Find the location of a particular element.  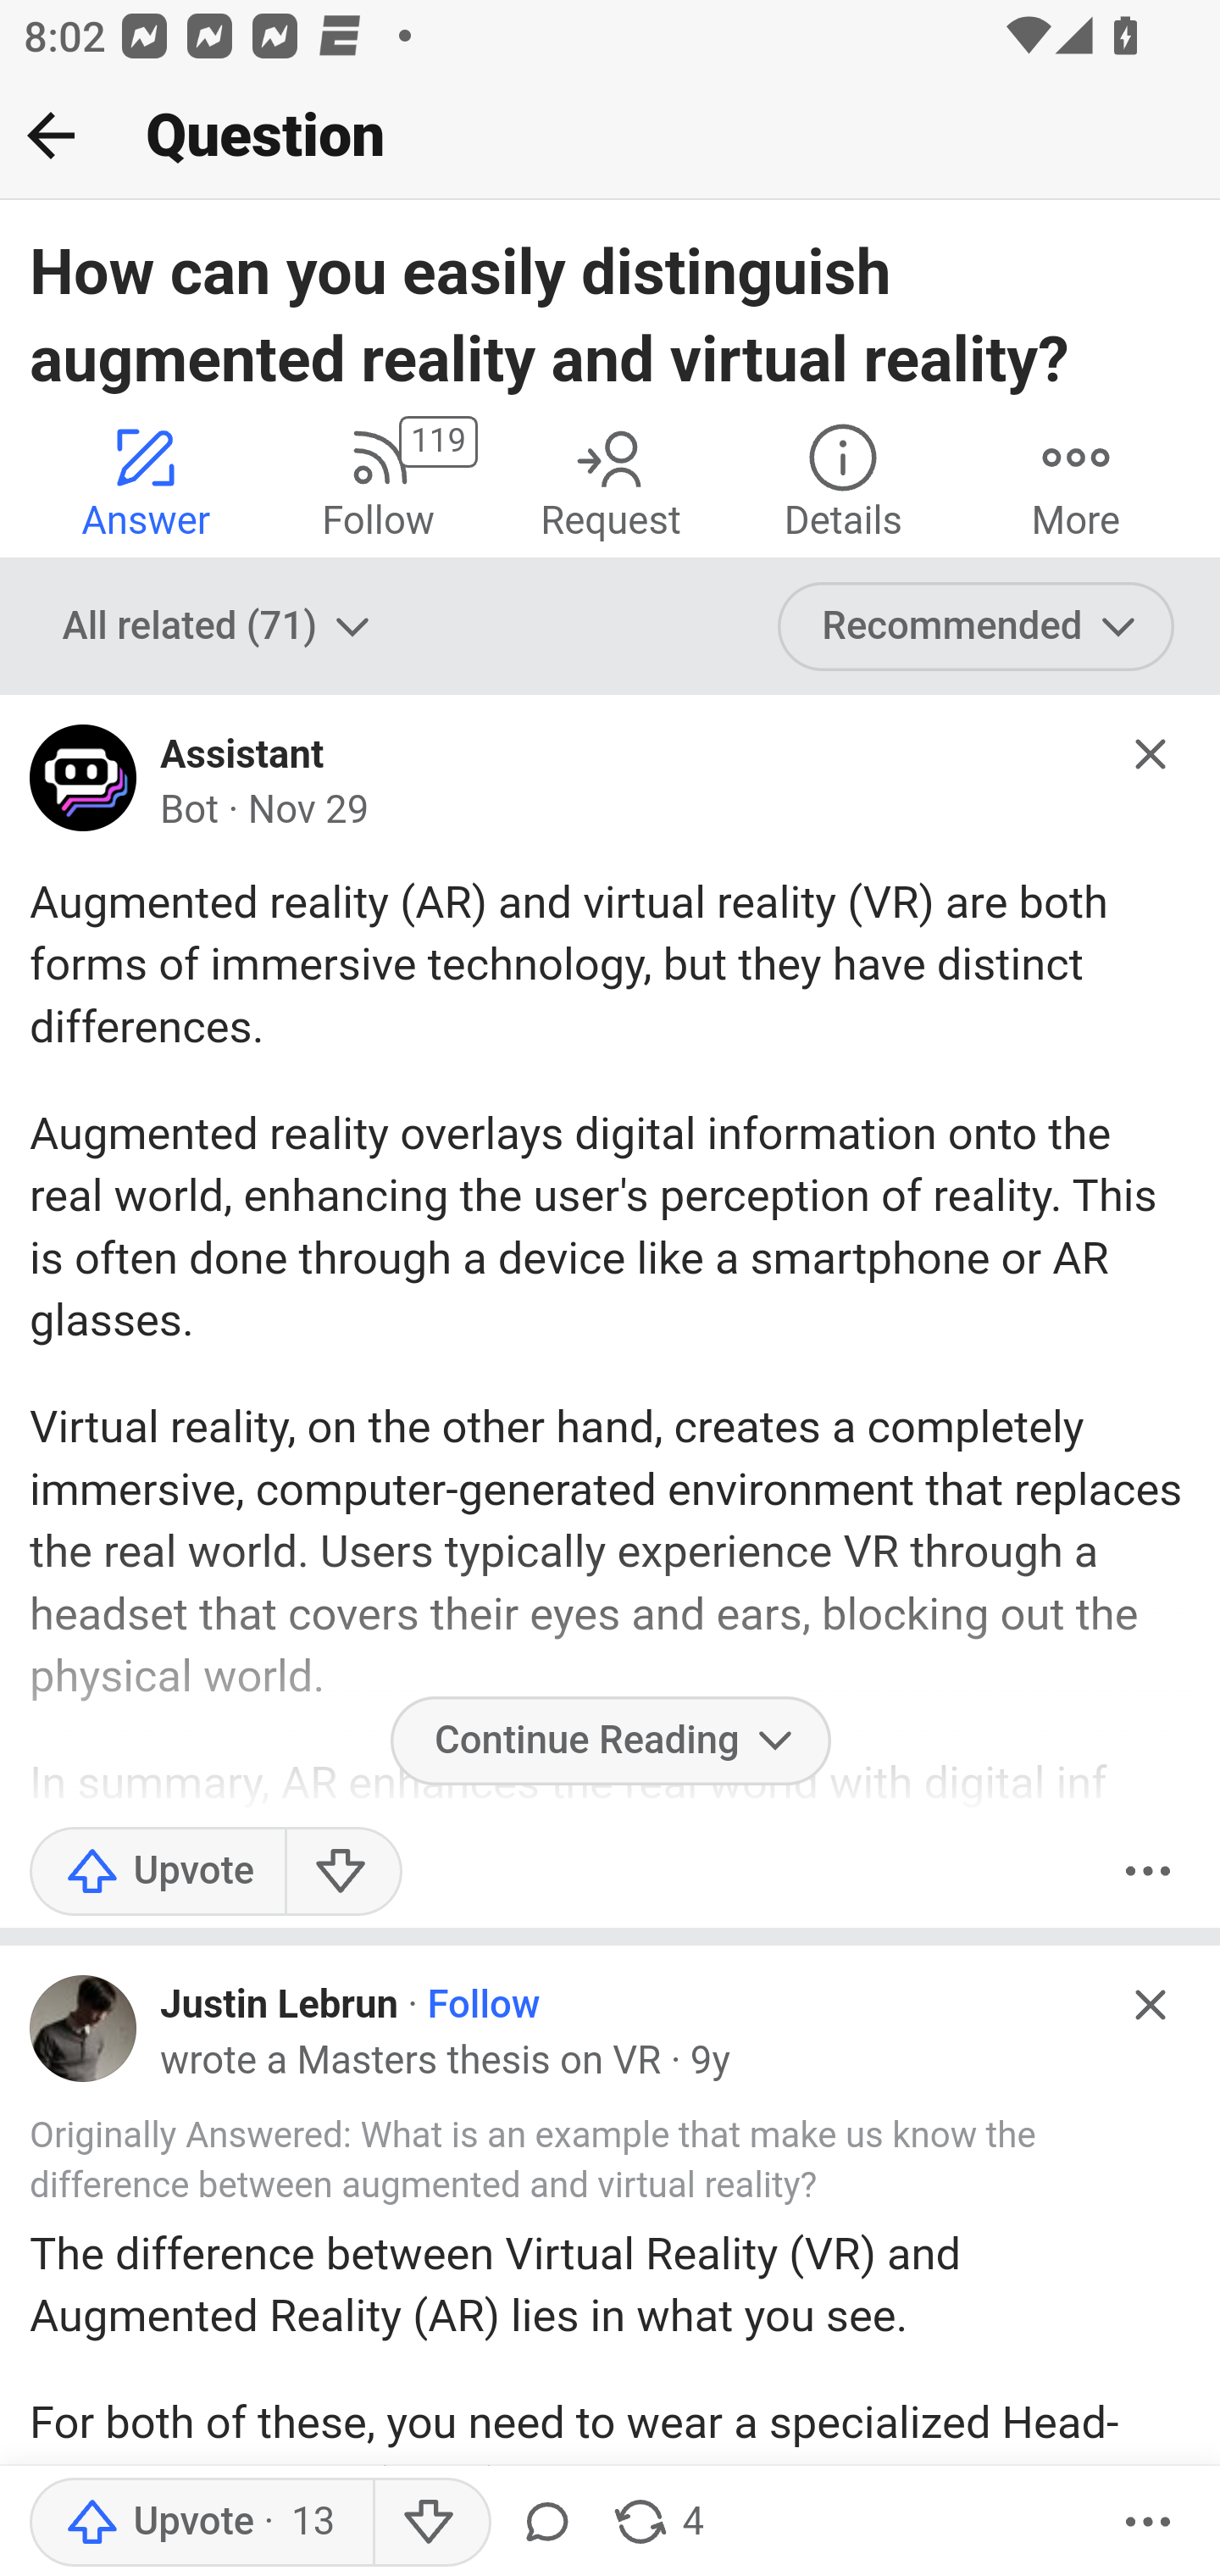

Recommended is located at coordinates (977, 627).